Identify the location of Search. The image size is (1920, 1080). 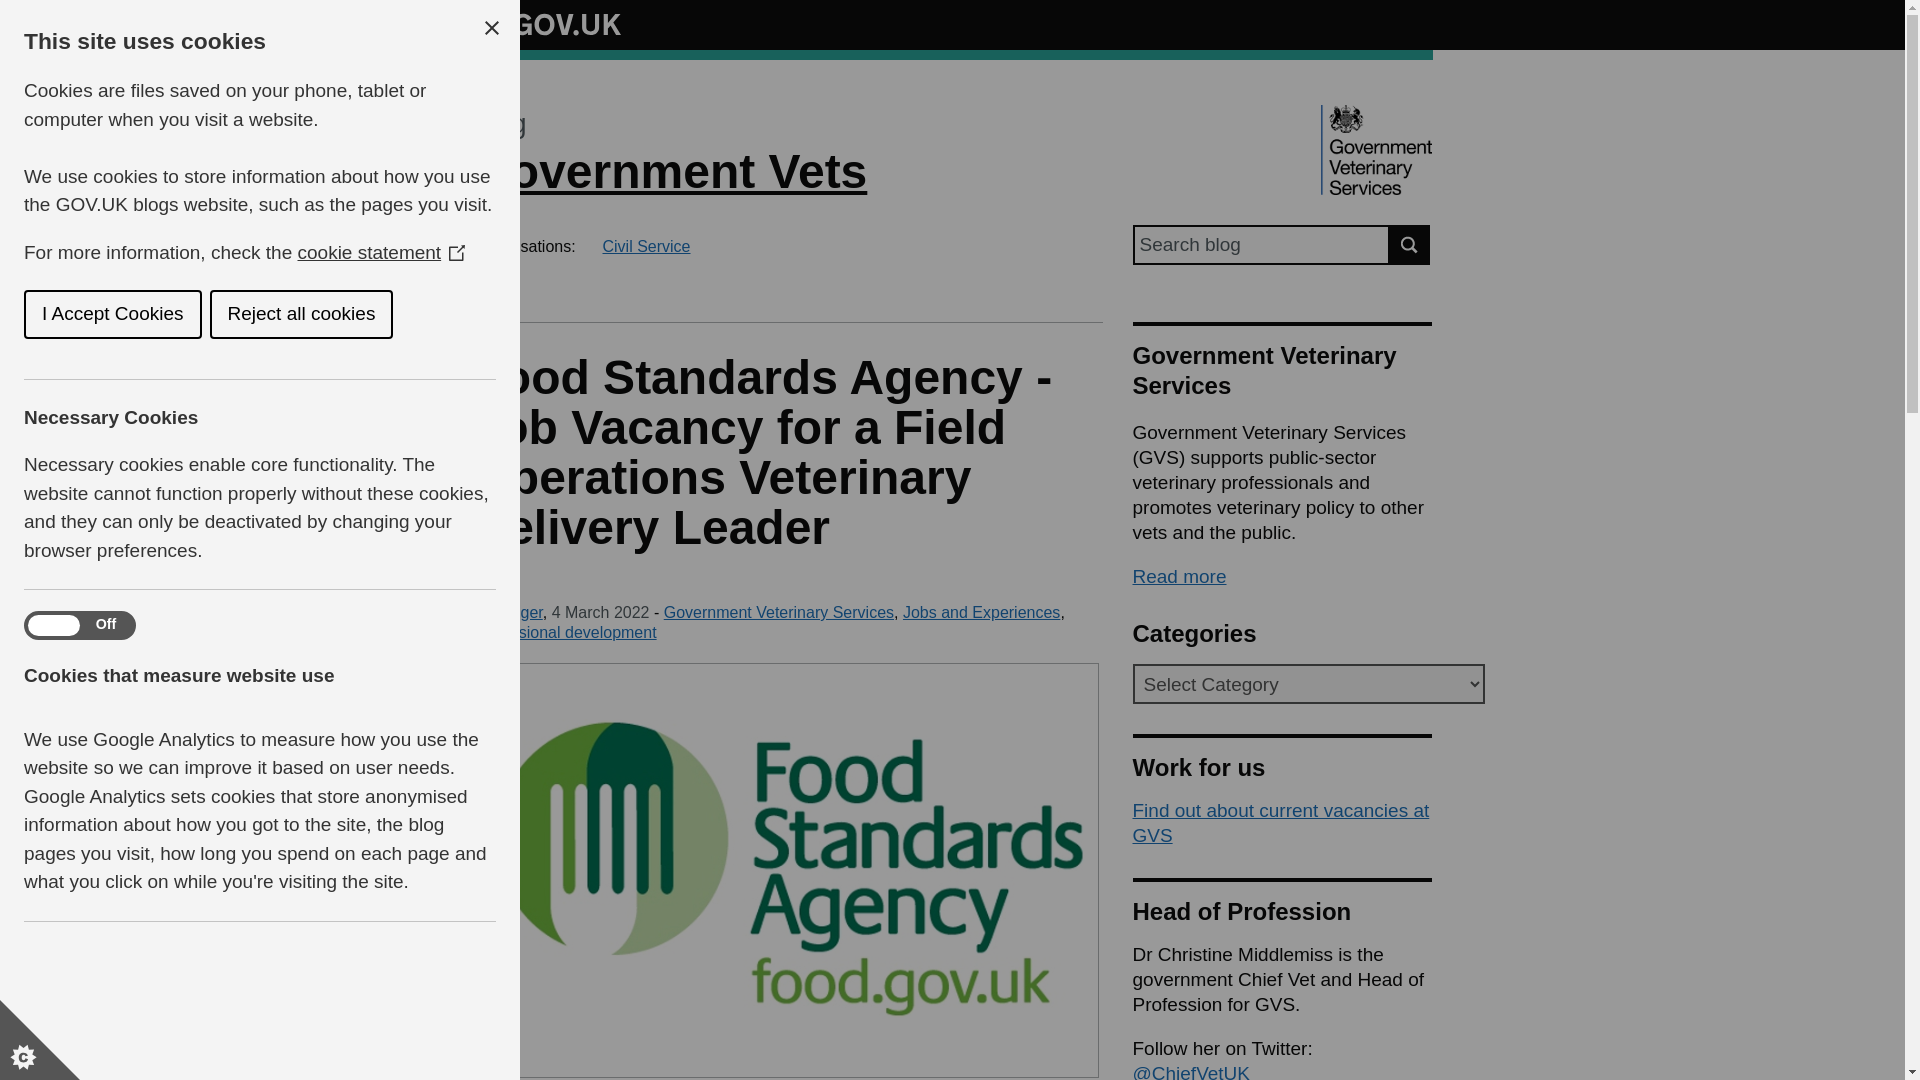
(1410, 244).